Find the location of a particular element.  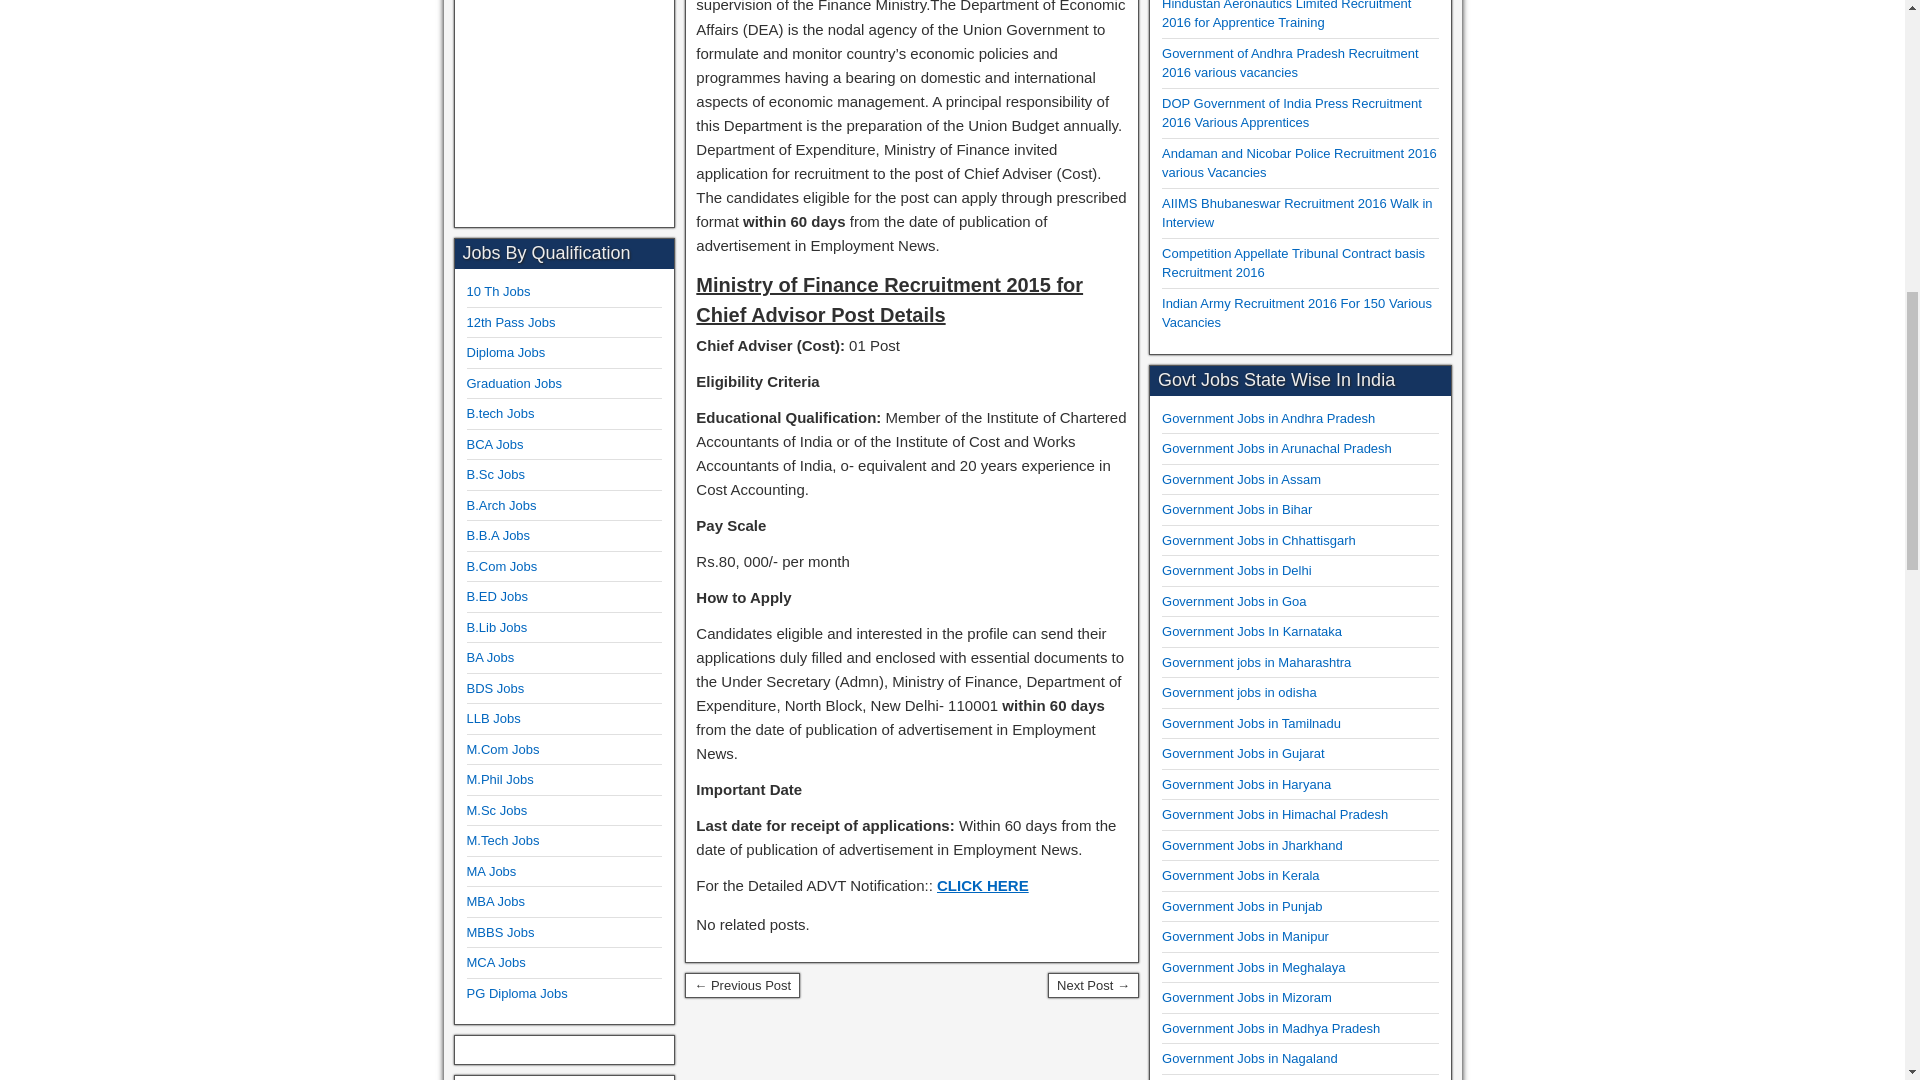

B.Arch Jobs is located at coordinates (500, 505).